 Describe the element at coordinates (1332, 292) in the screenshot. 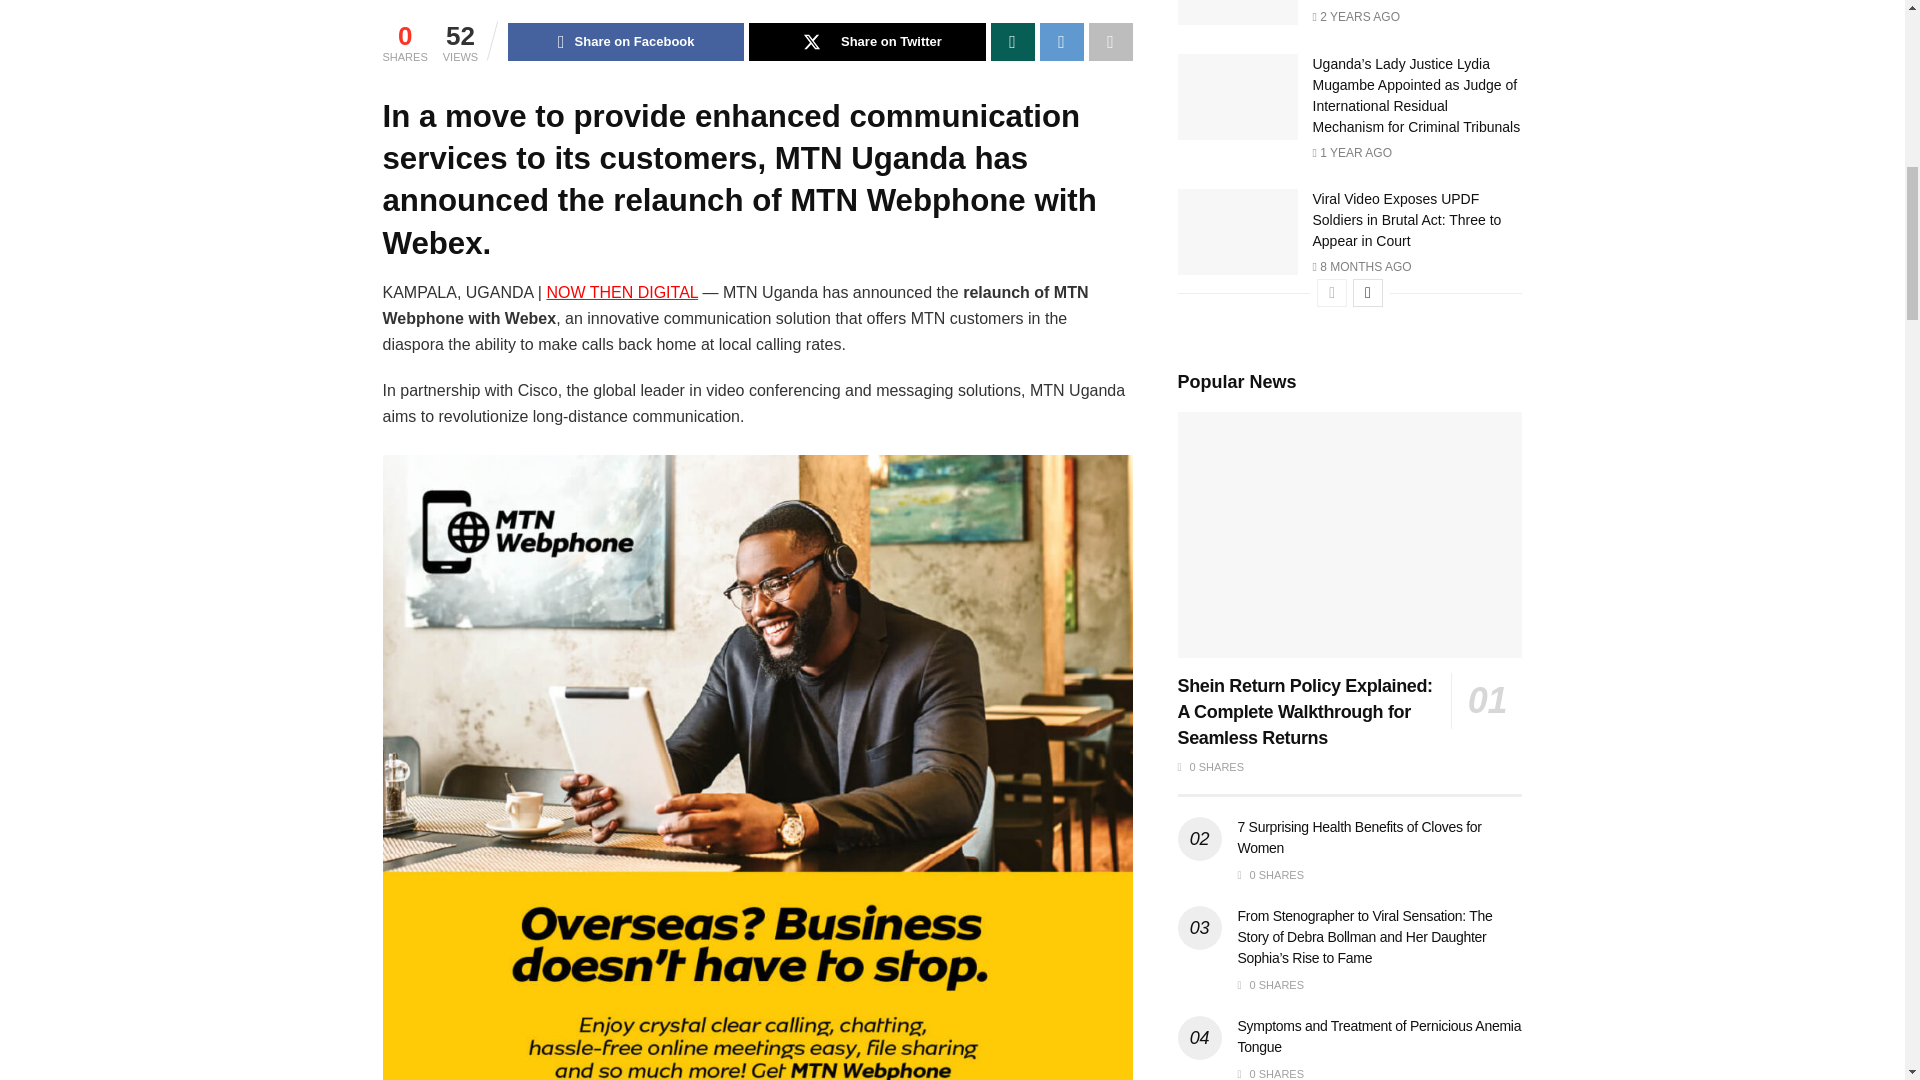

I see `Previous` at that location.